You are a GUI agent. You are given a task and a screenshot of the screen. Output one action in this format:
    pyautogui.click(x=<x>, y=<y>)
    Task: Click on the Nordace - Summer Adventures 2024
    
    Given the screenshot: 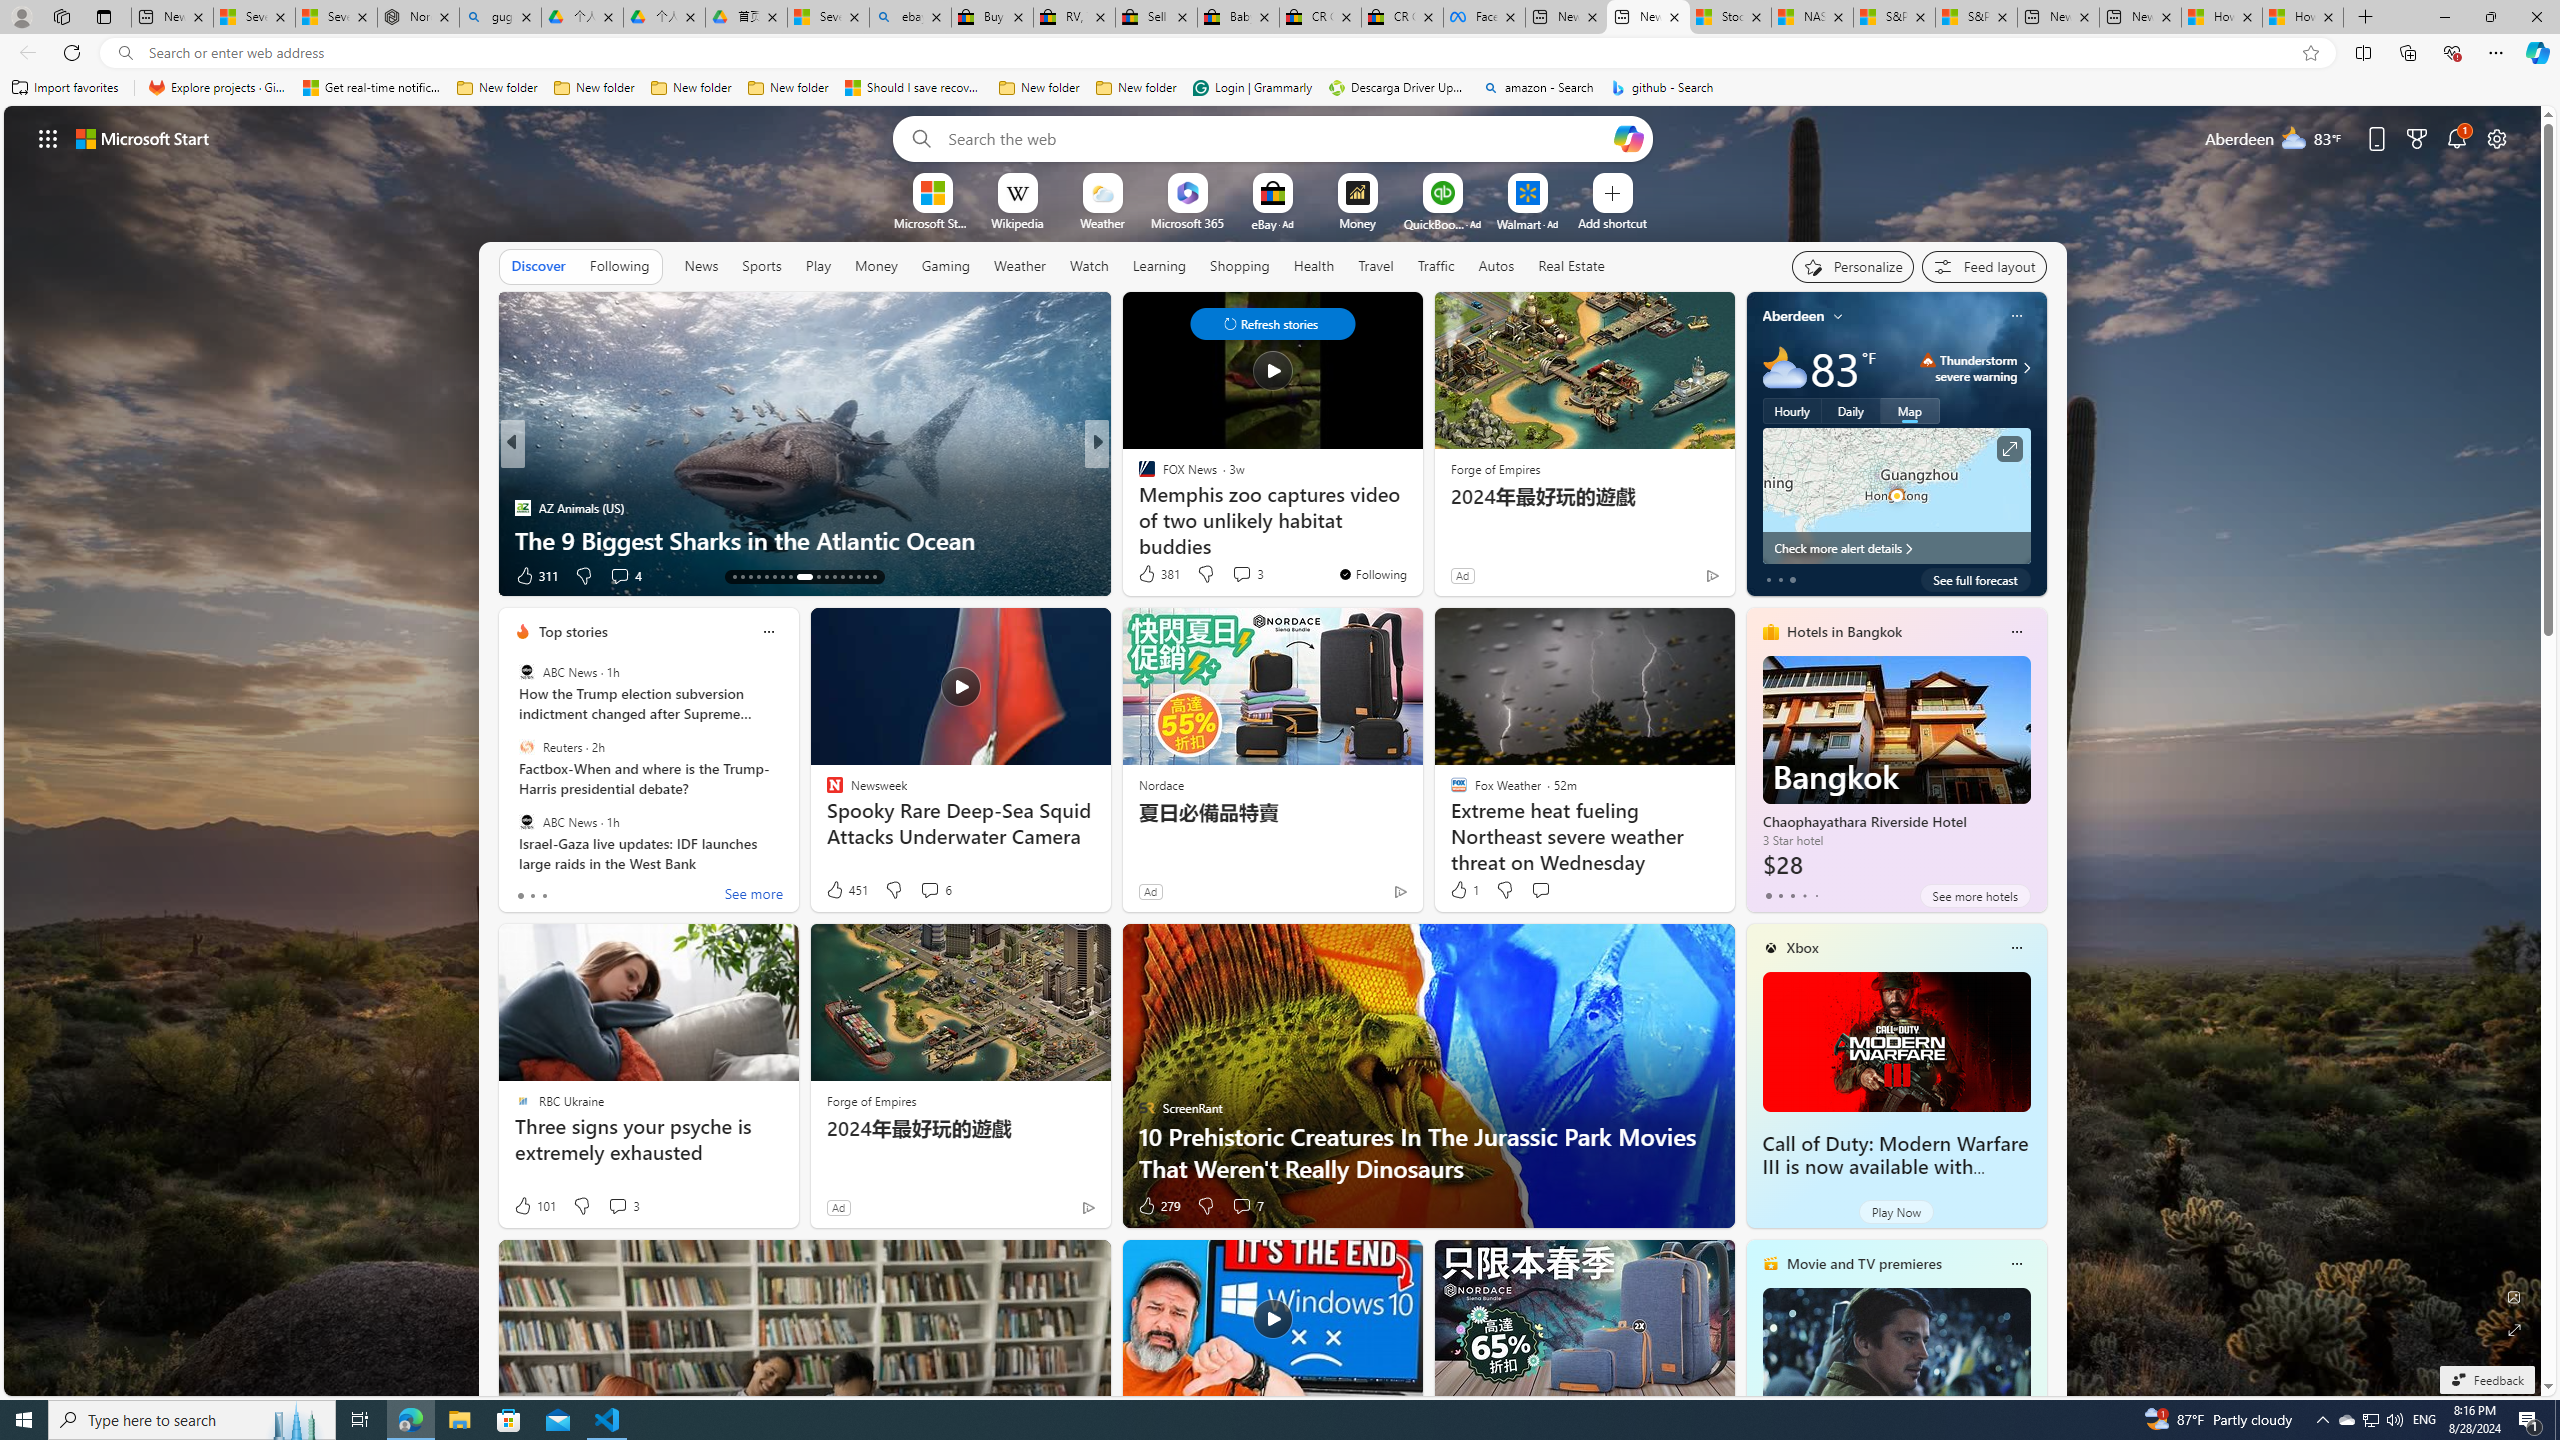 What is the action you would take?
    pyautogui.click(x=418, y=17)
    